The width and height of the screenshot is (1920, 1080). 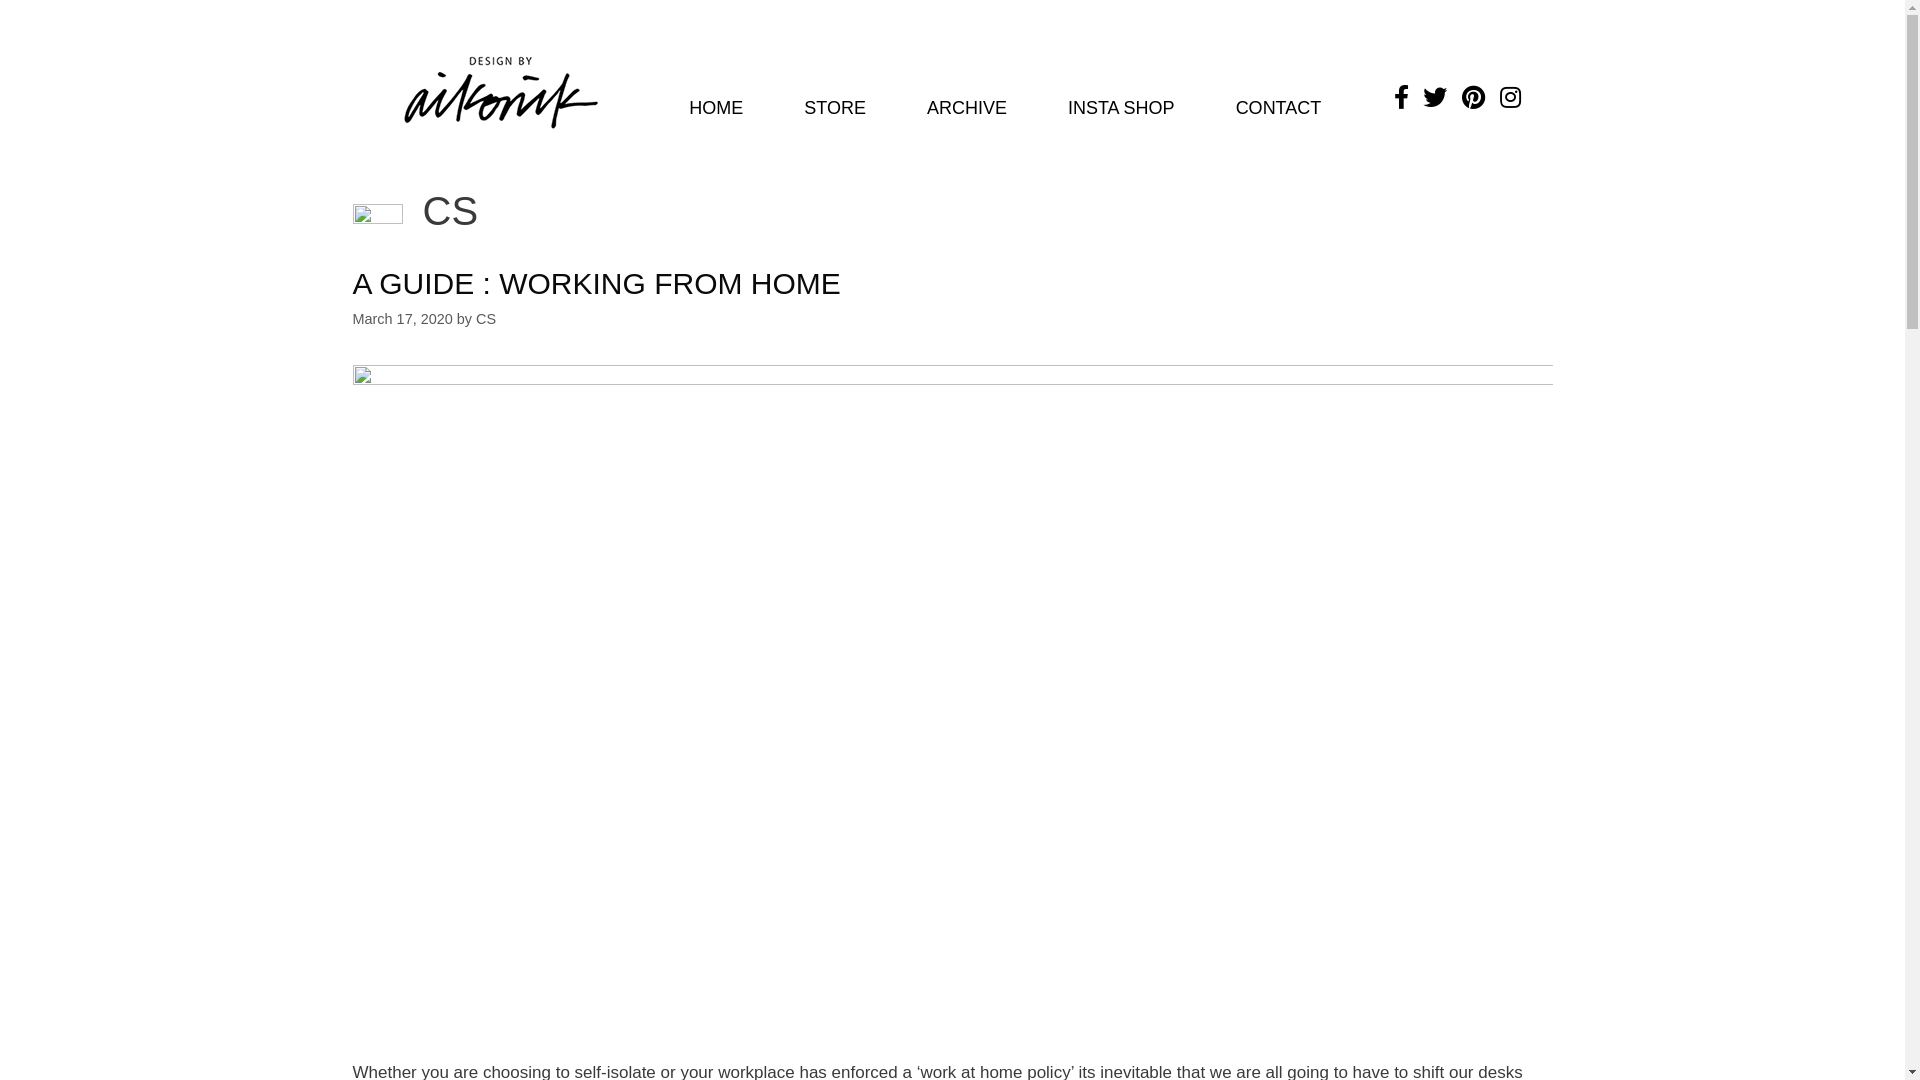 I want to click on HOME, so click(x=716, y=108).